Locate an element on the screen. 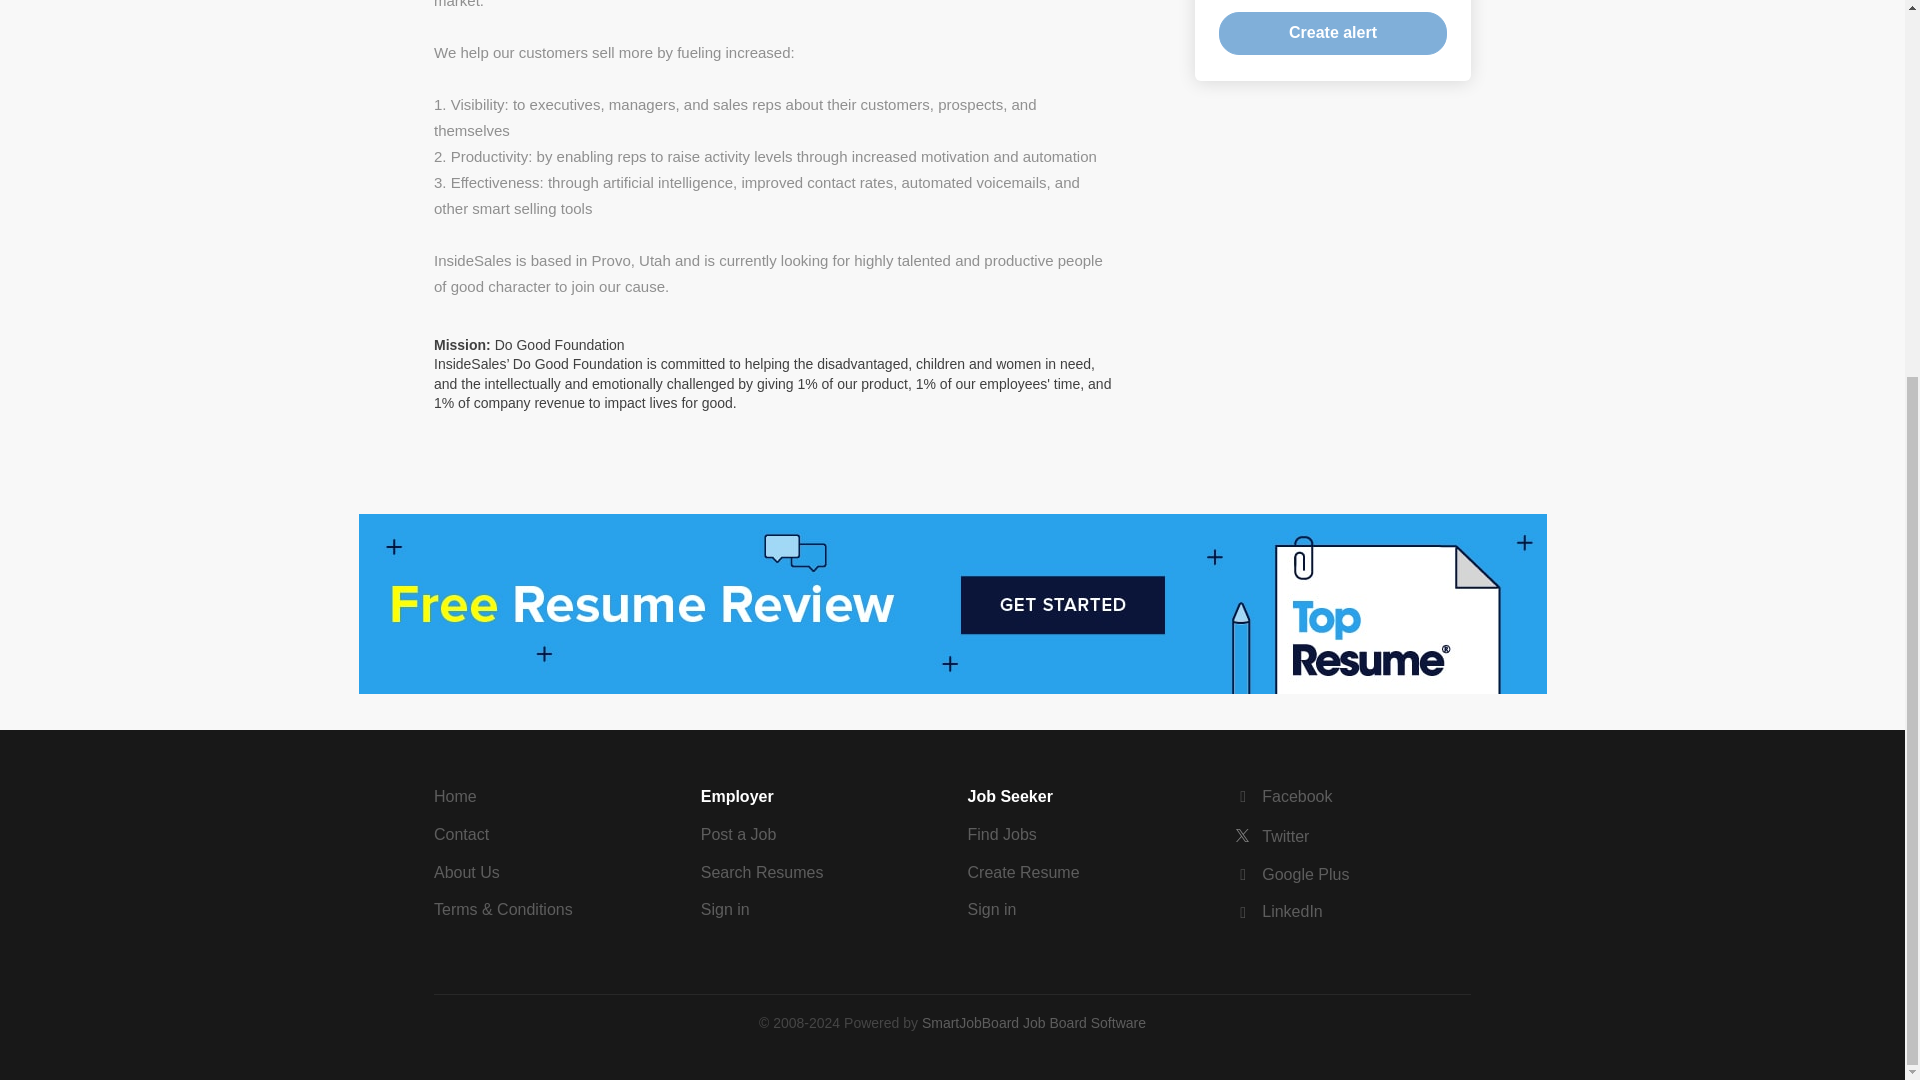  Contact is located at coordinates (461, 834).